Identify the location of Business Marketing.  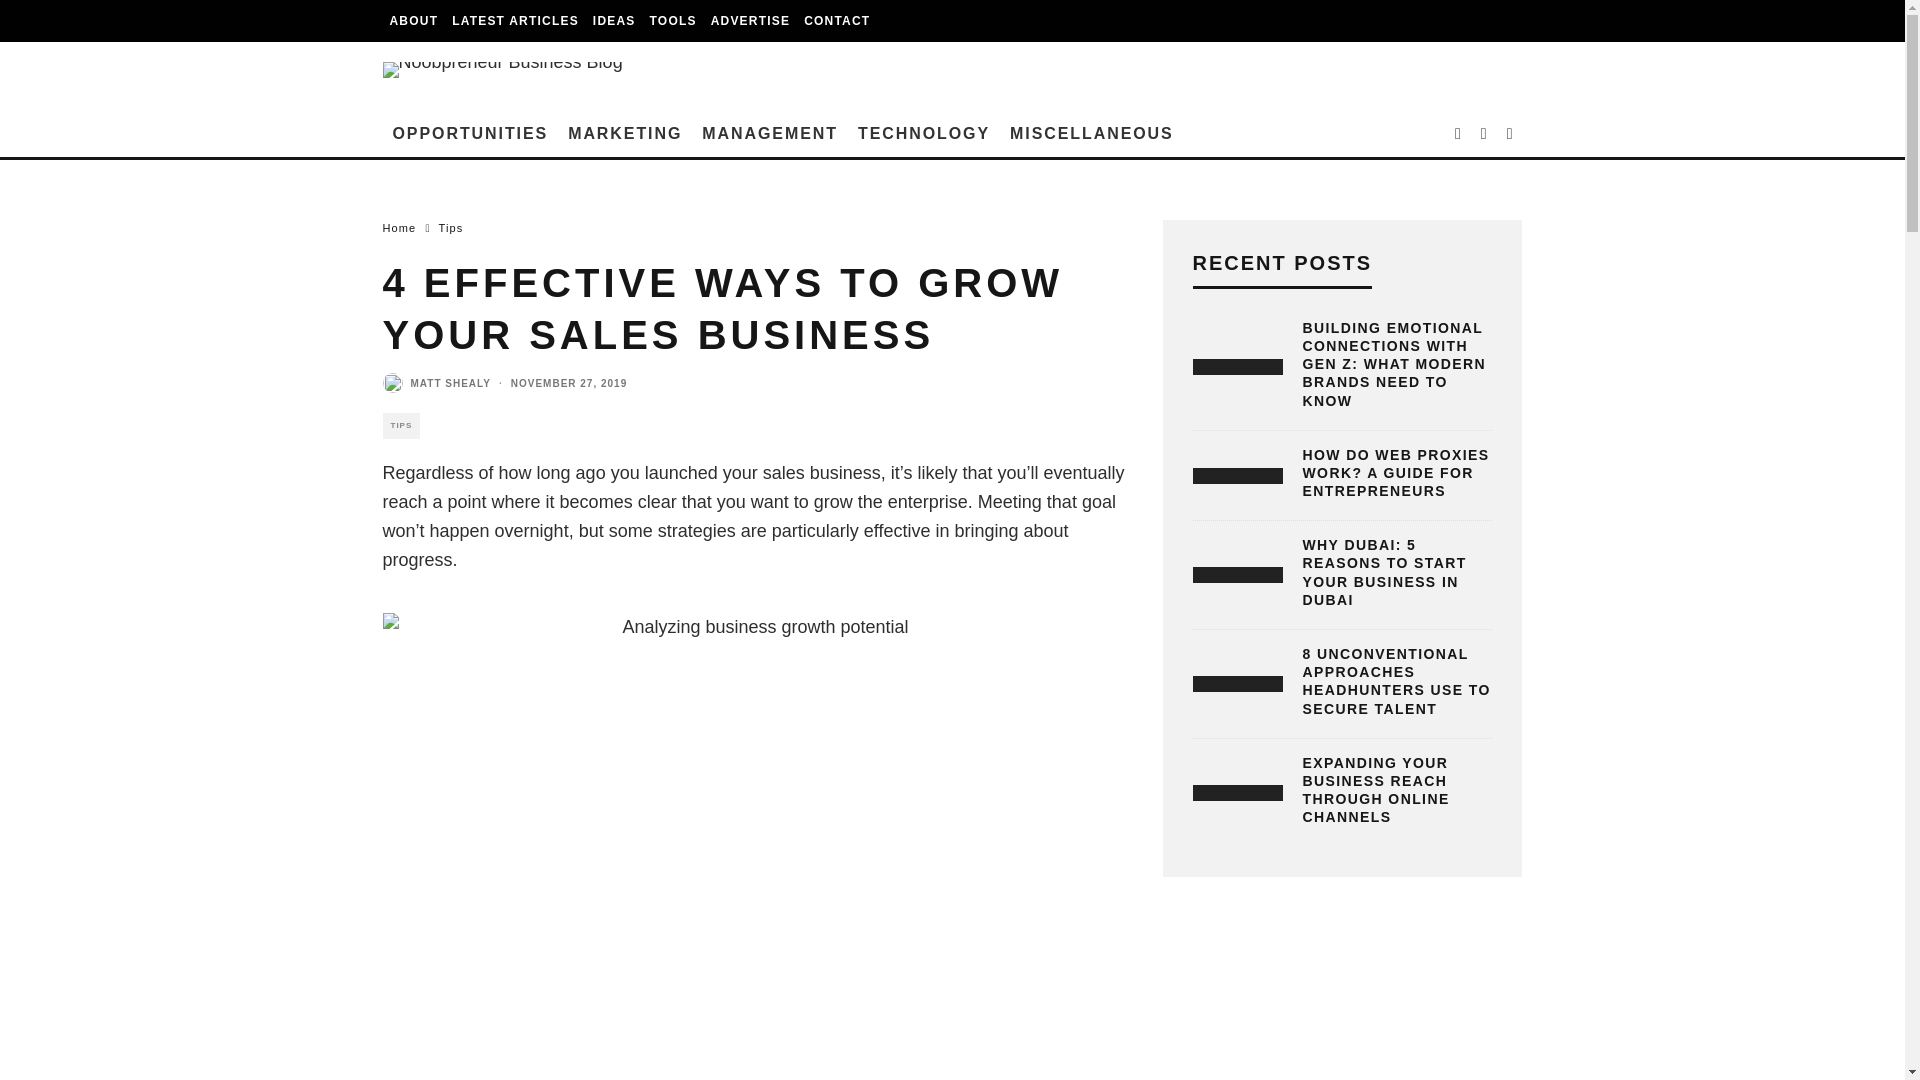
(624, 134).